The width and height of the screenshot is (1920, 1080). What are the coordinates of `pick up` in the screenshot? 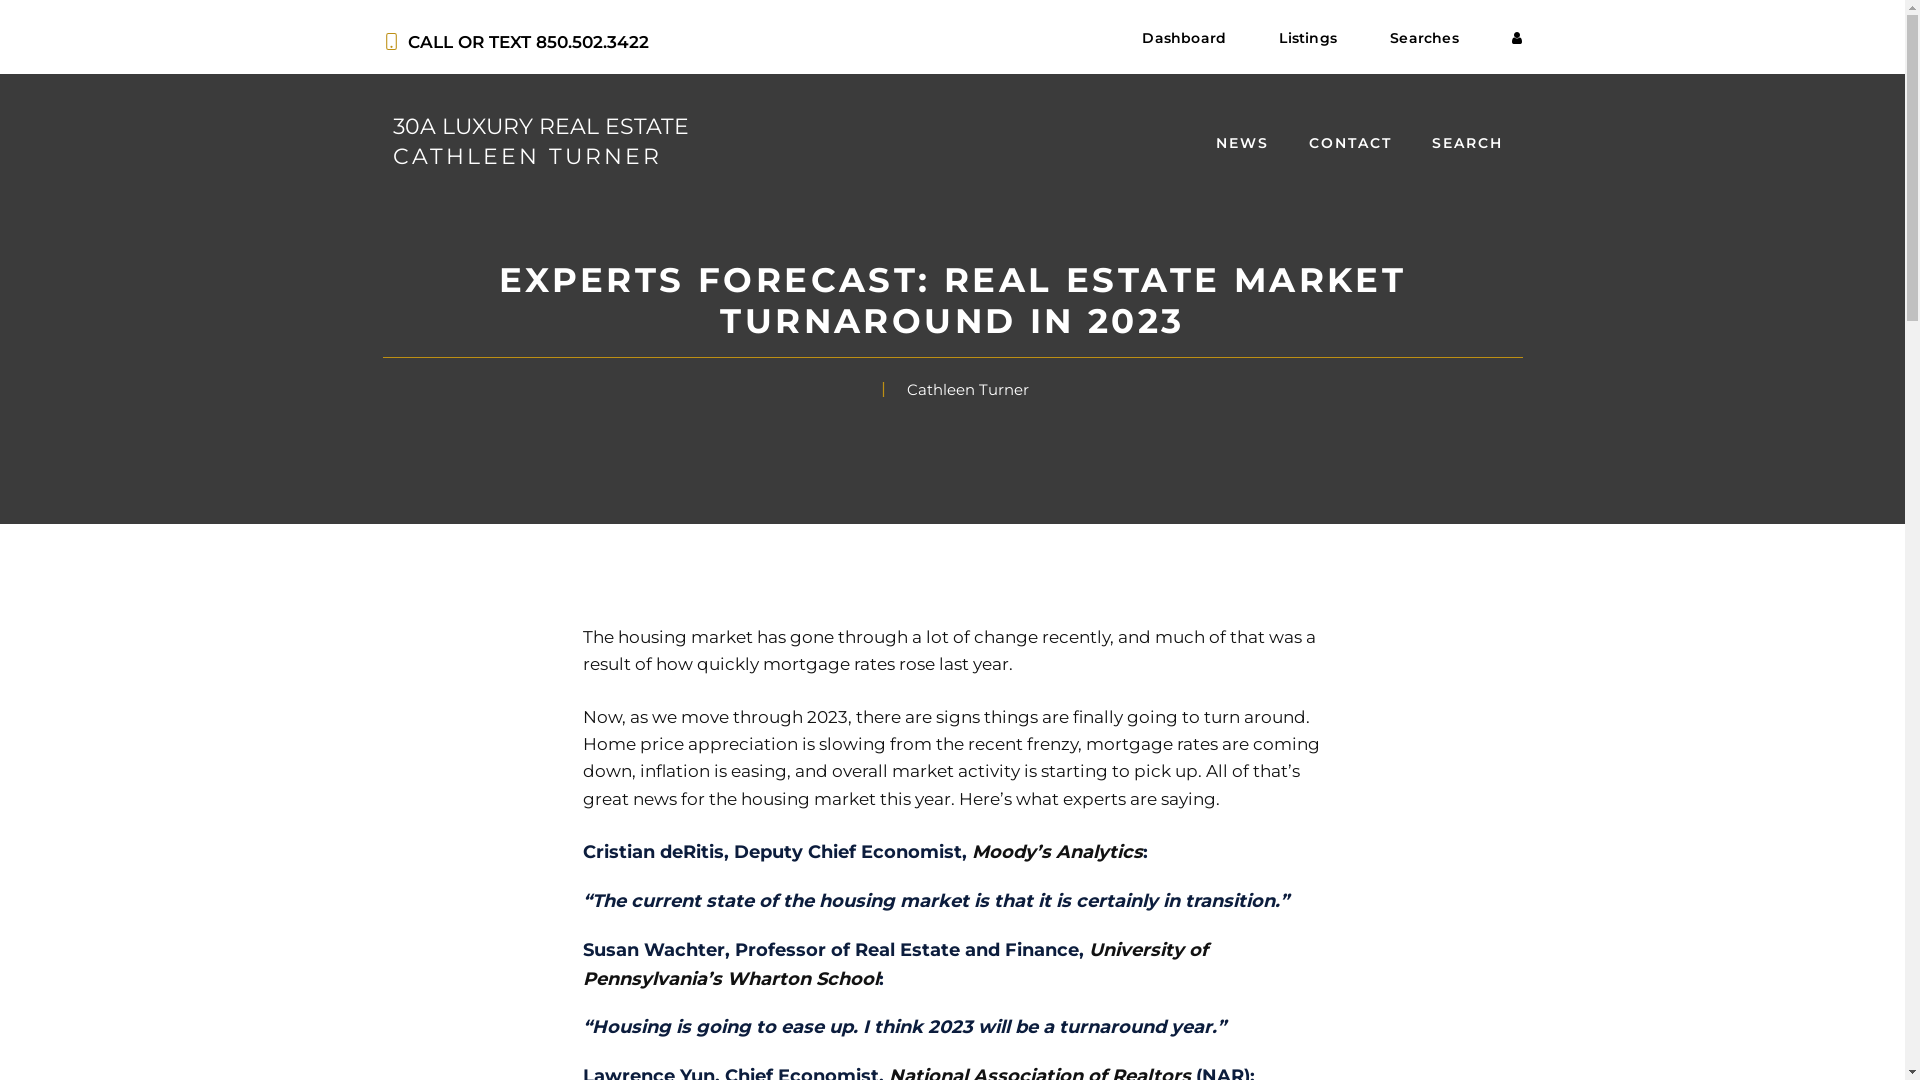 It's located at (1166, 771).